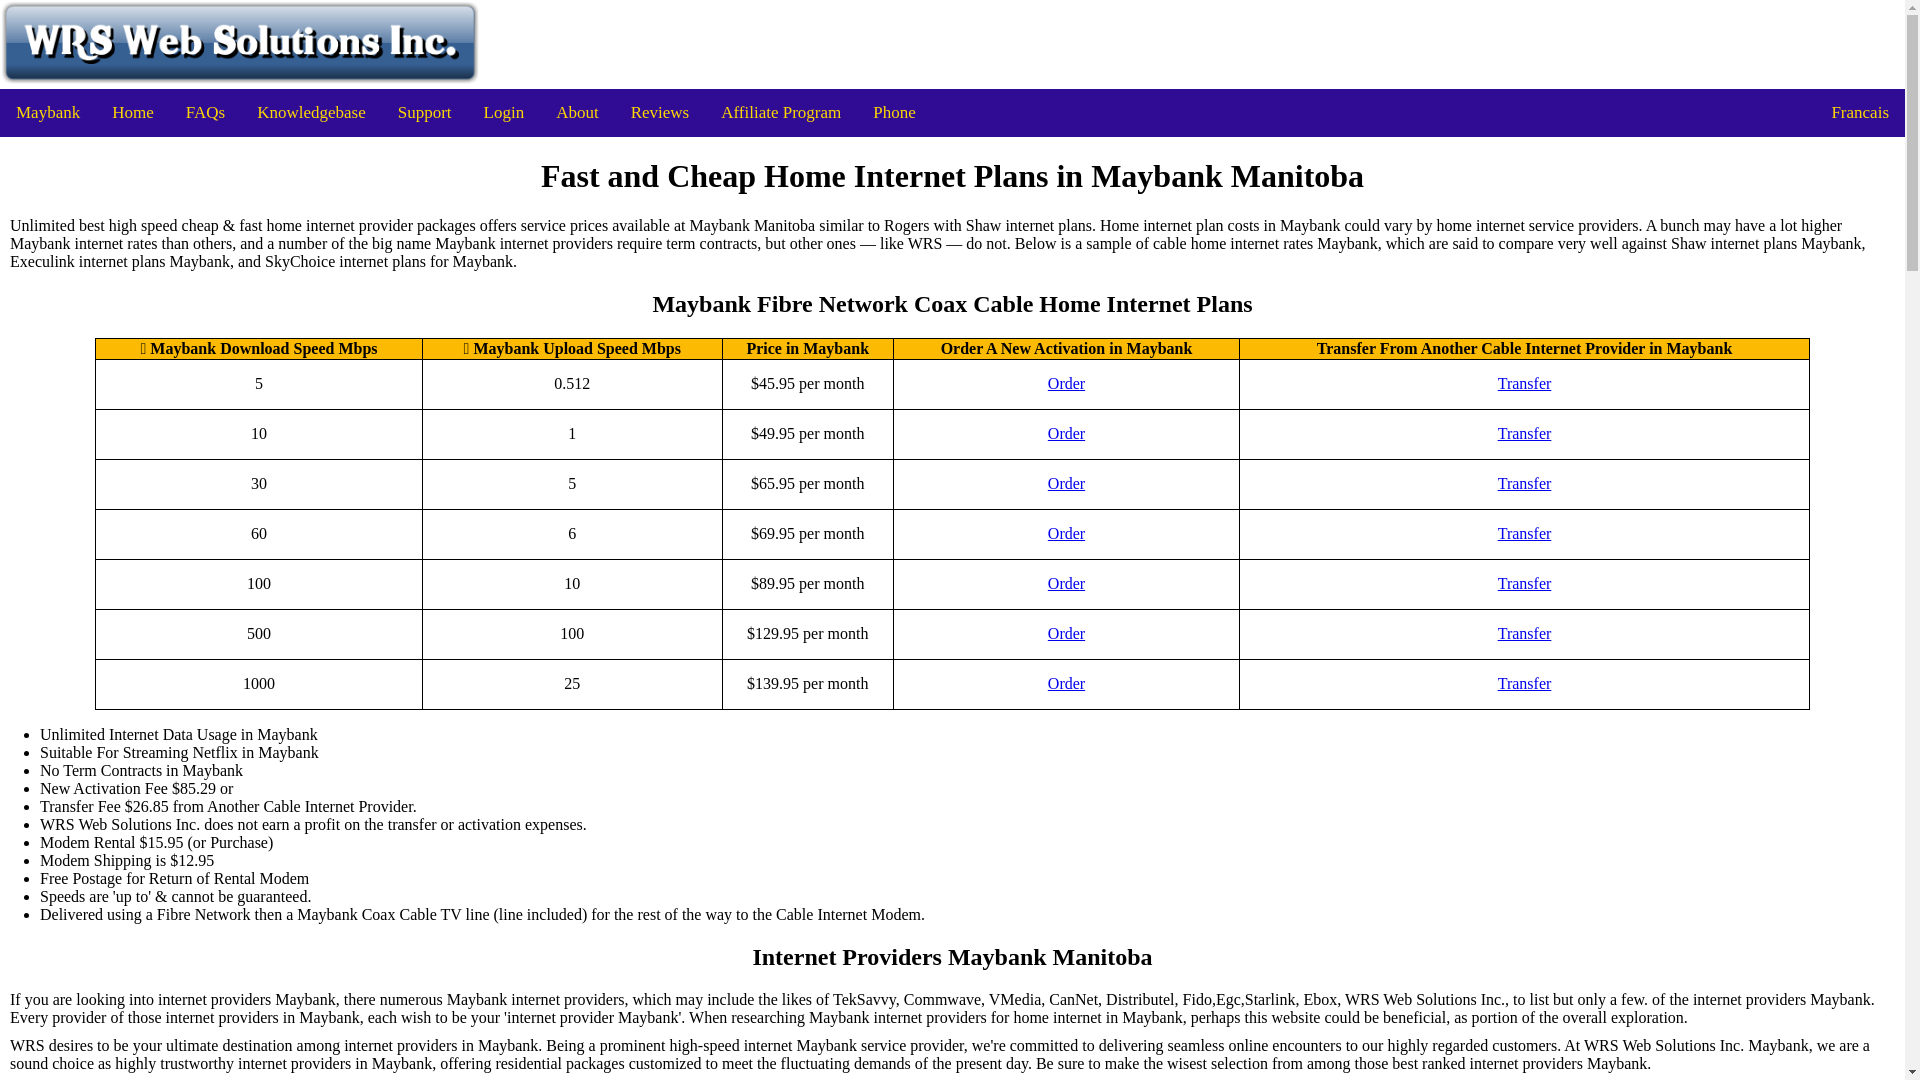 This screenshot has width=1920, height=1080. I want to click on Transfer, so click(1524, 384).